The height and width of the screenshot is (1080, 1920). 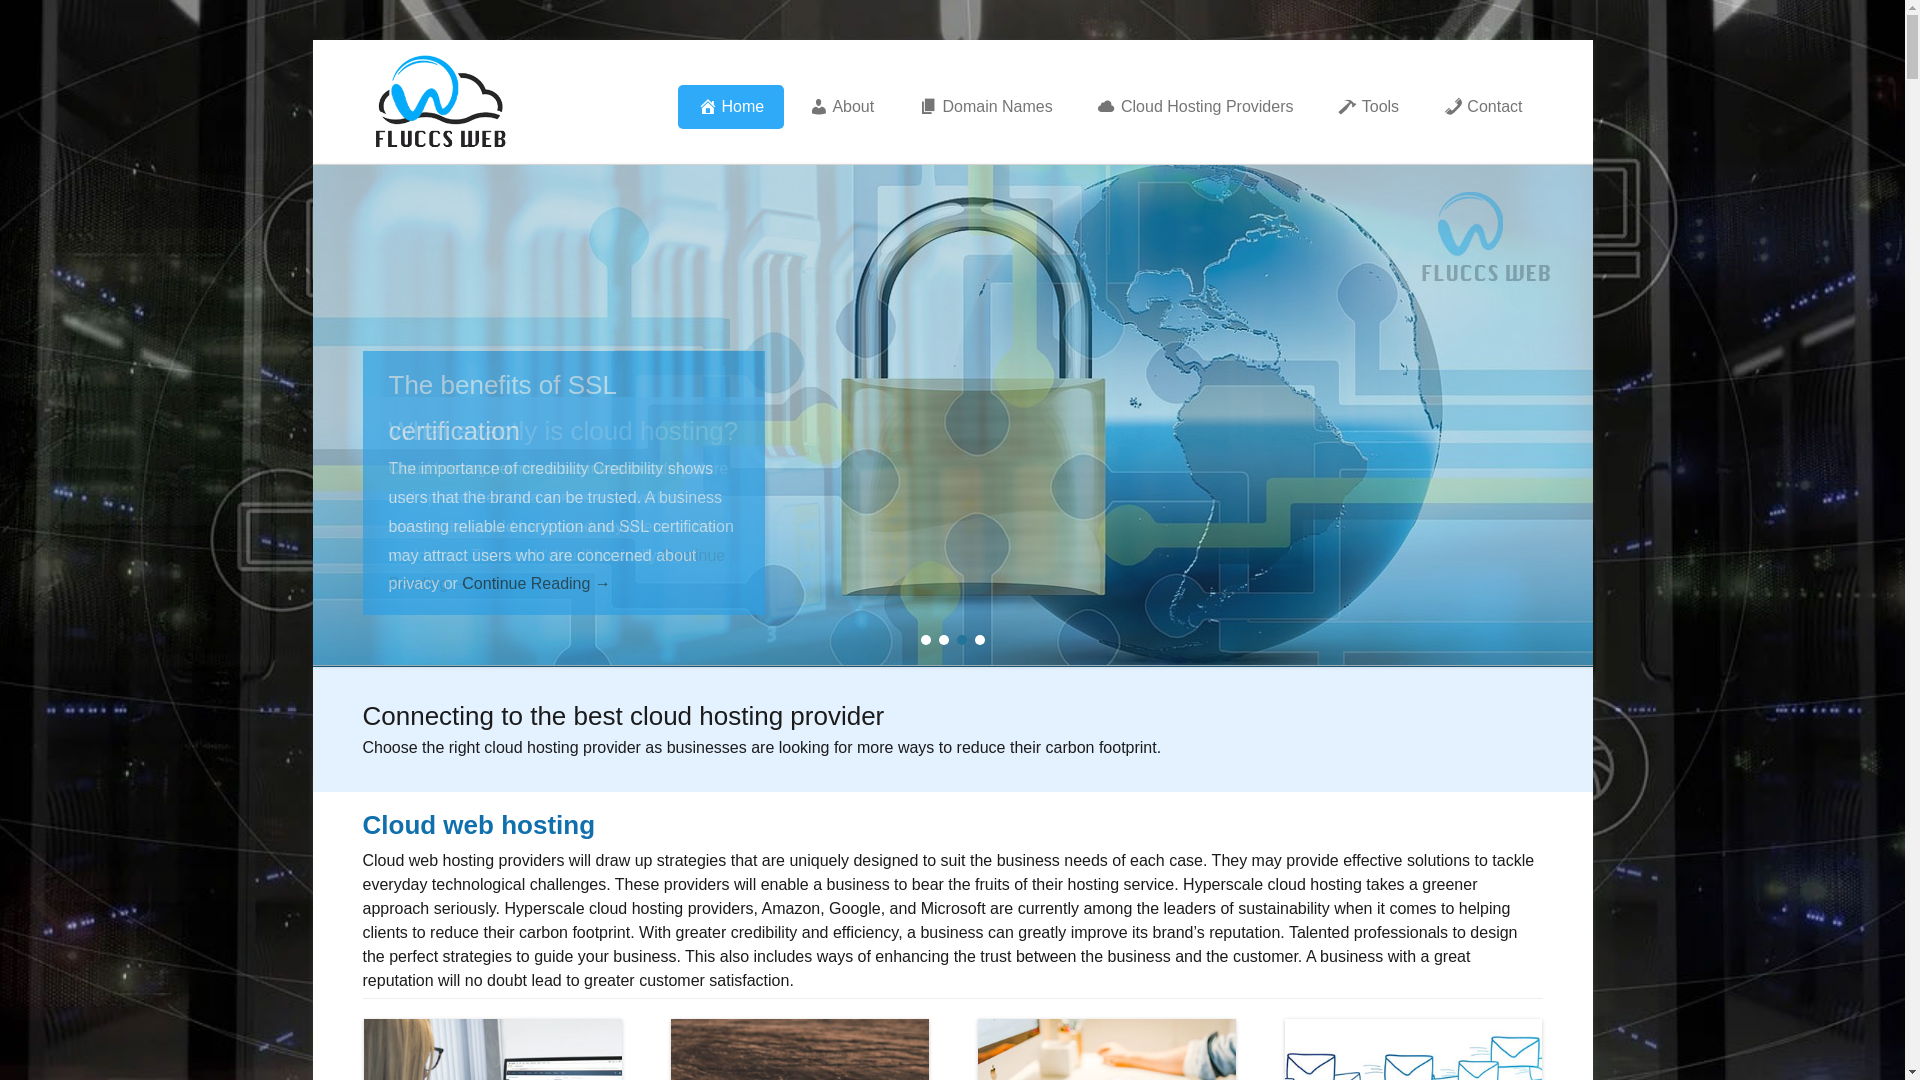 What do you see at coordinates (943, 640) in the screenshot?
I see `2` at bounding box center [943, 640].